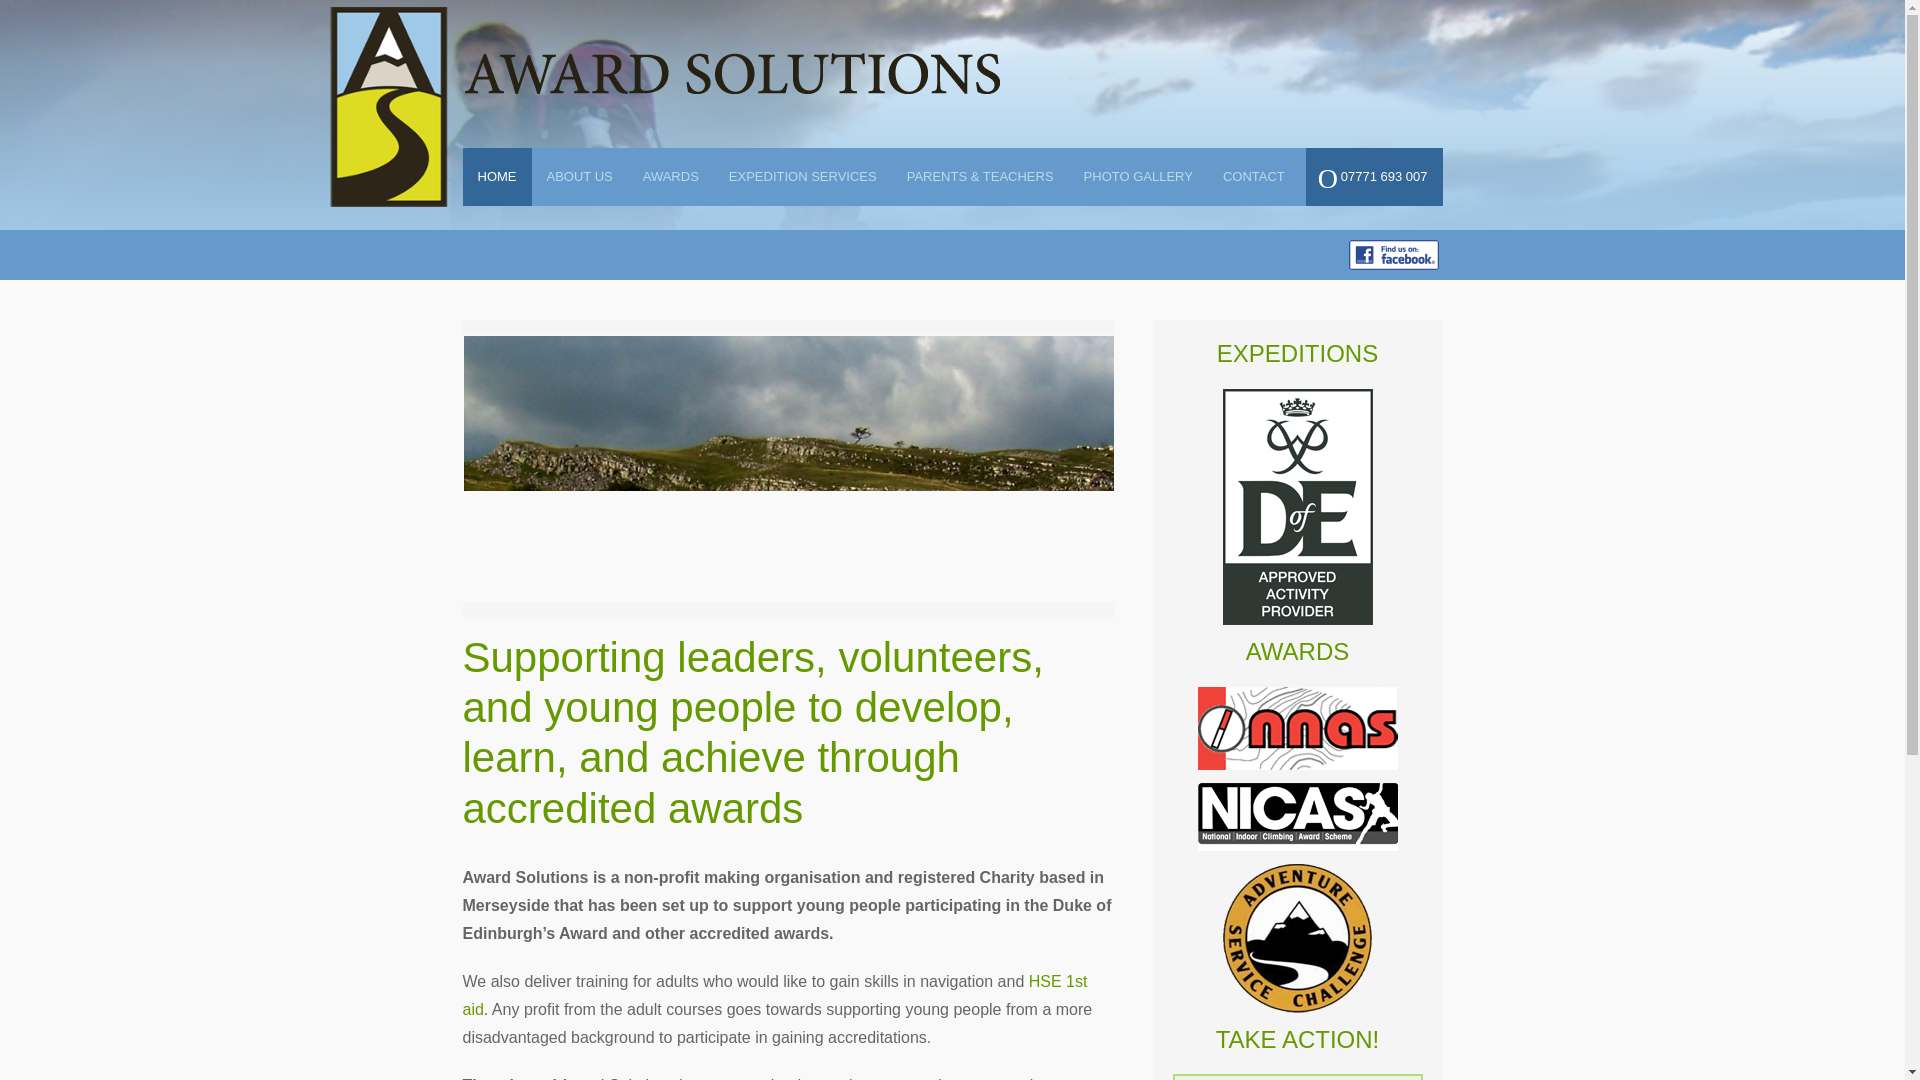 The height and width of the screenshot is (1080, 1920). Describe the element at coordinates (774, 996) in the screenshot. I see `HSE 1st aid` at that location.